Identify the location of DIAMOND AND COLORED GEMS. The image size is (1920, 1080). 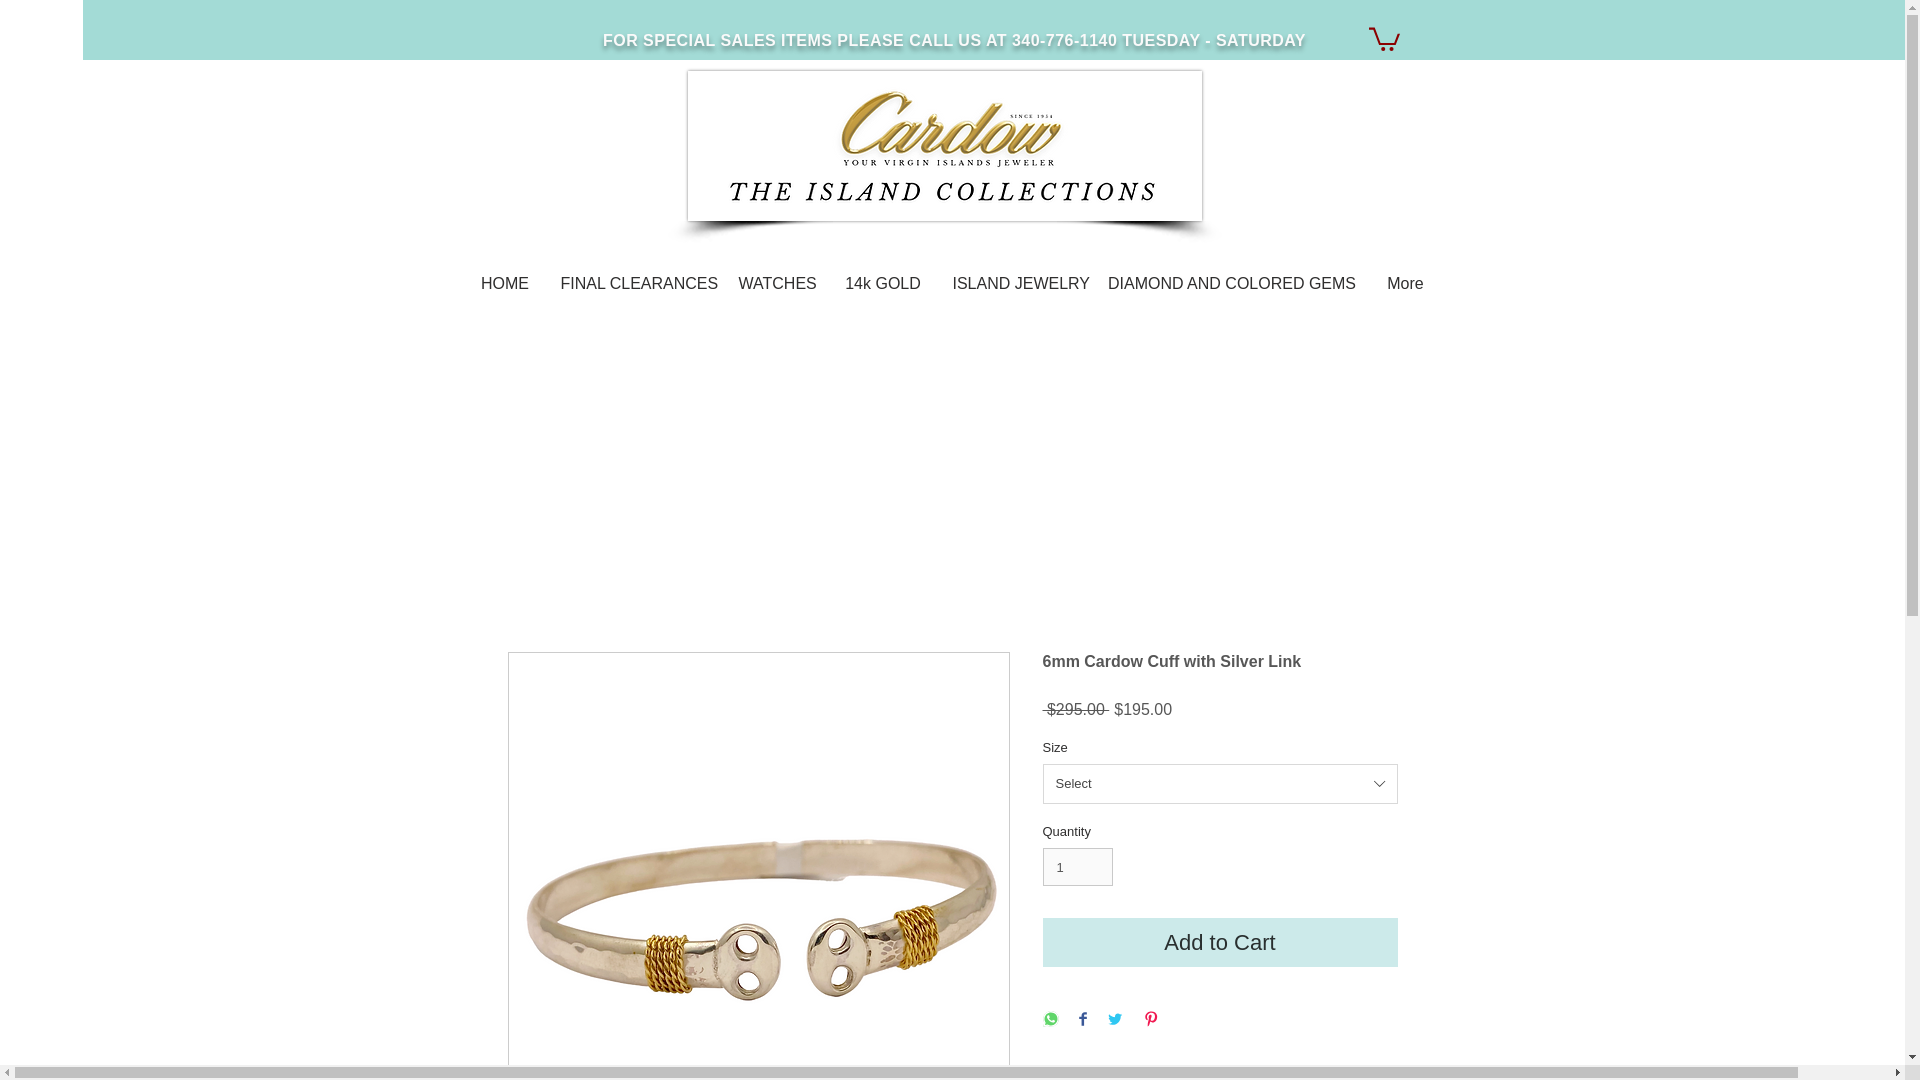
(1231, 284).